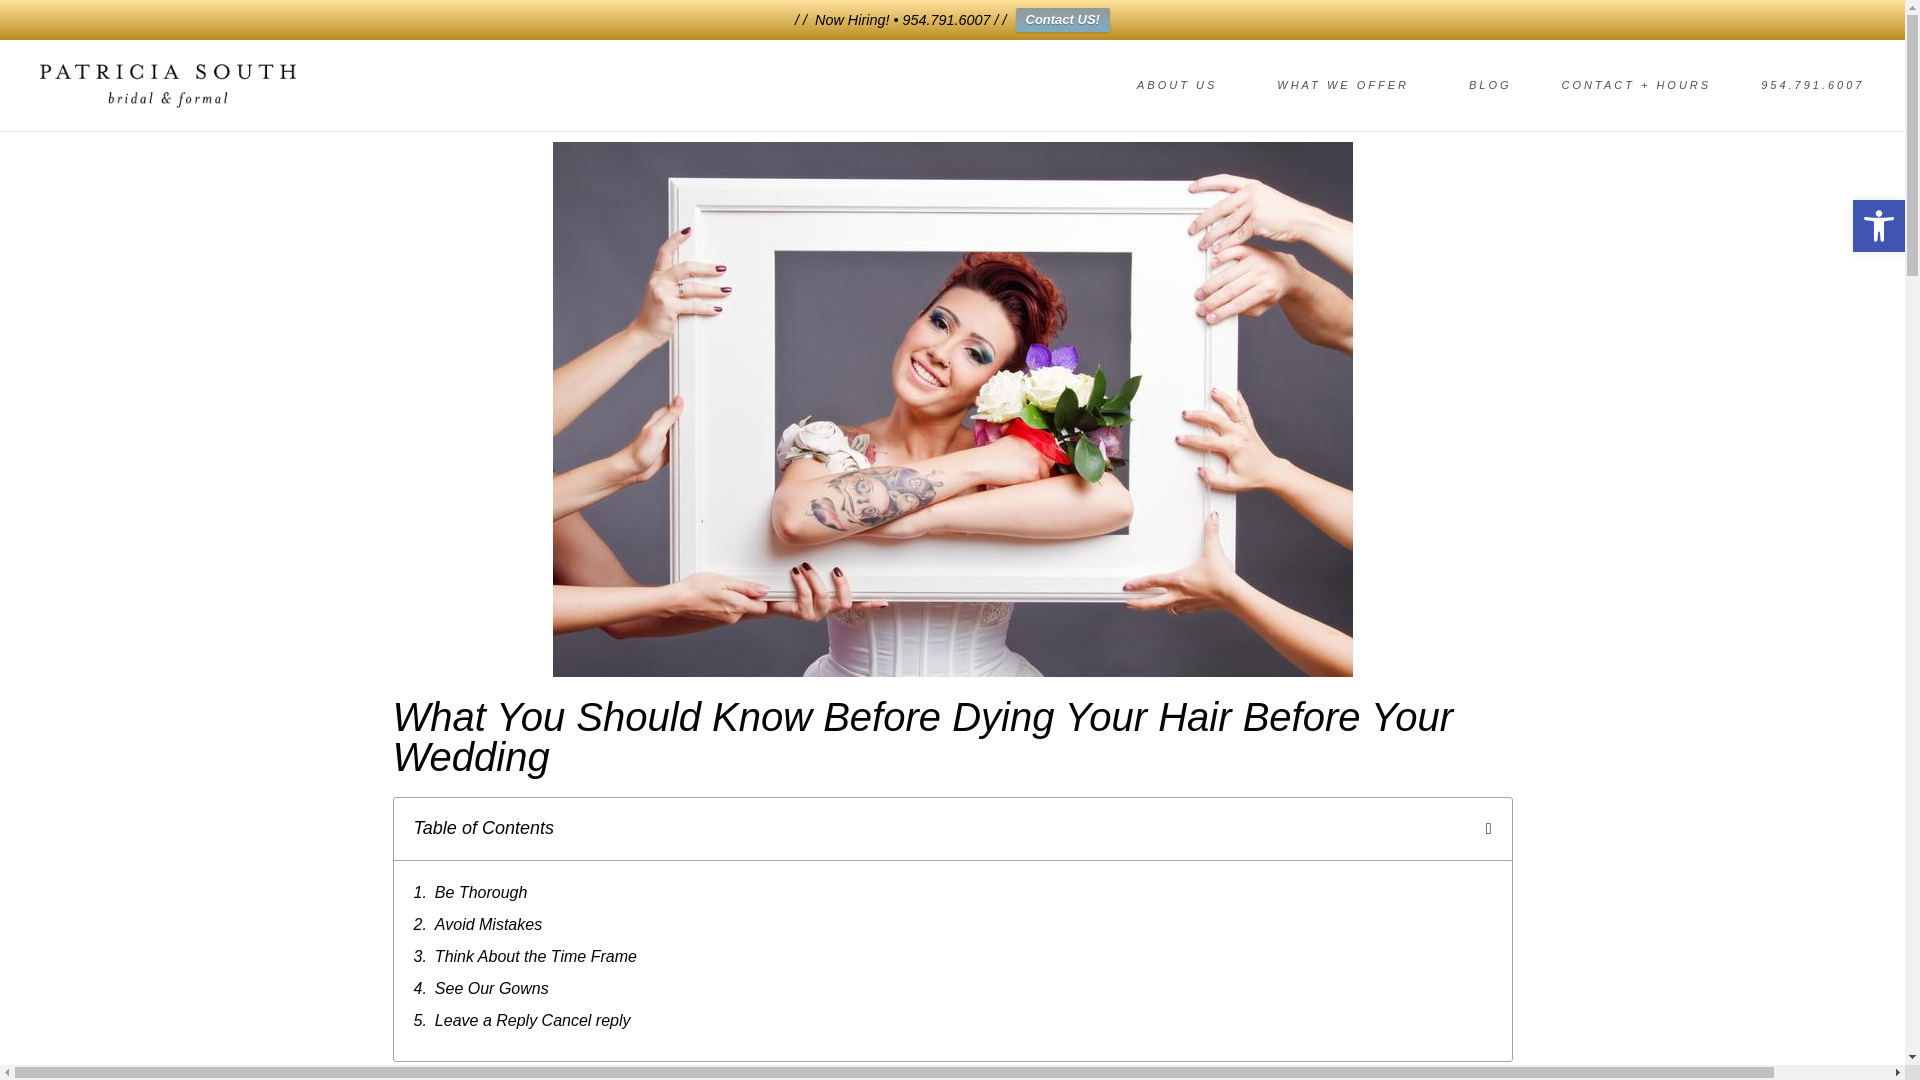  I want to click on Accessibility Tools, so click(1062, 20).